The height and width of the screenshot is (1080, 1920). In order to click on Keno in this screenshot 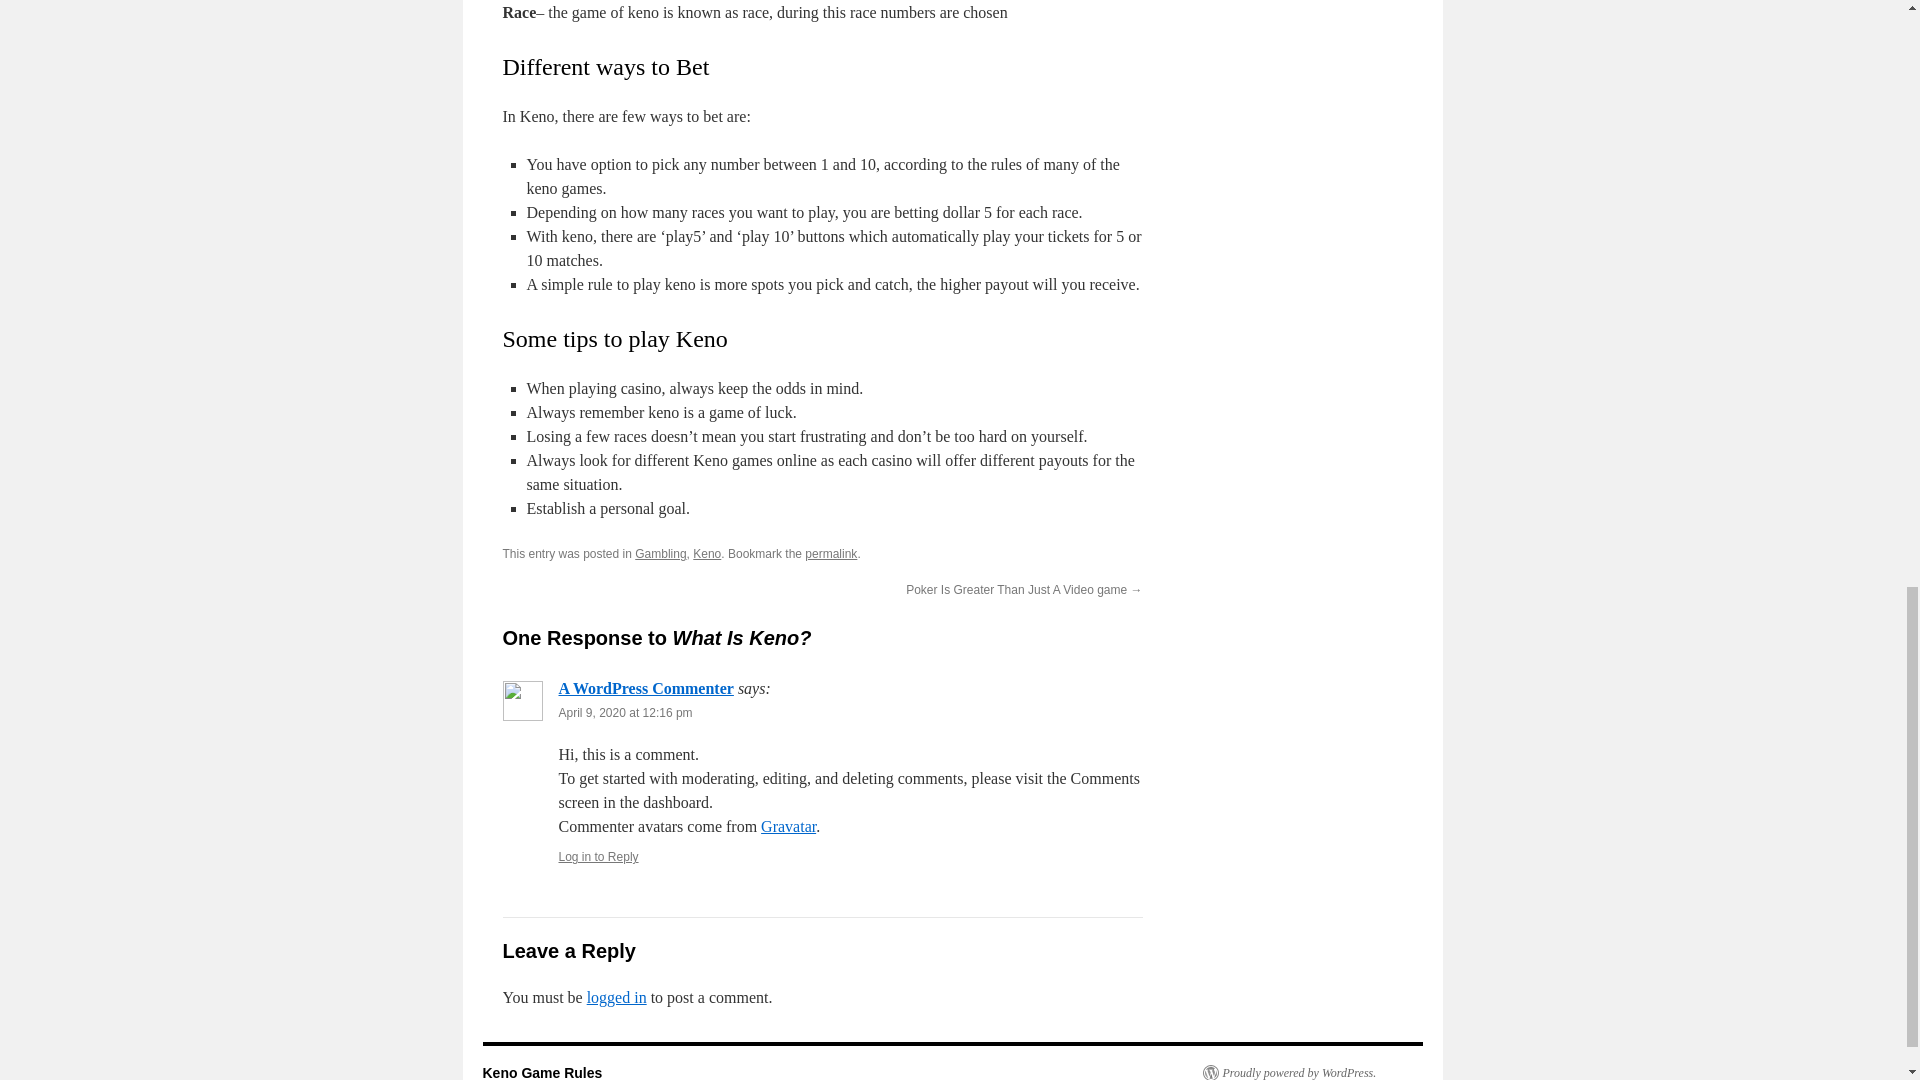, I will do `click(707, 553)`.